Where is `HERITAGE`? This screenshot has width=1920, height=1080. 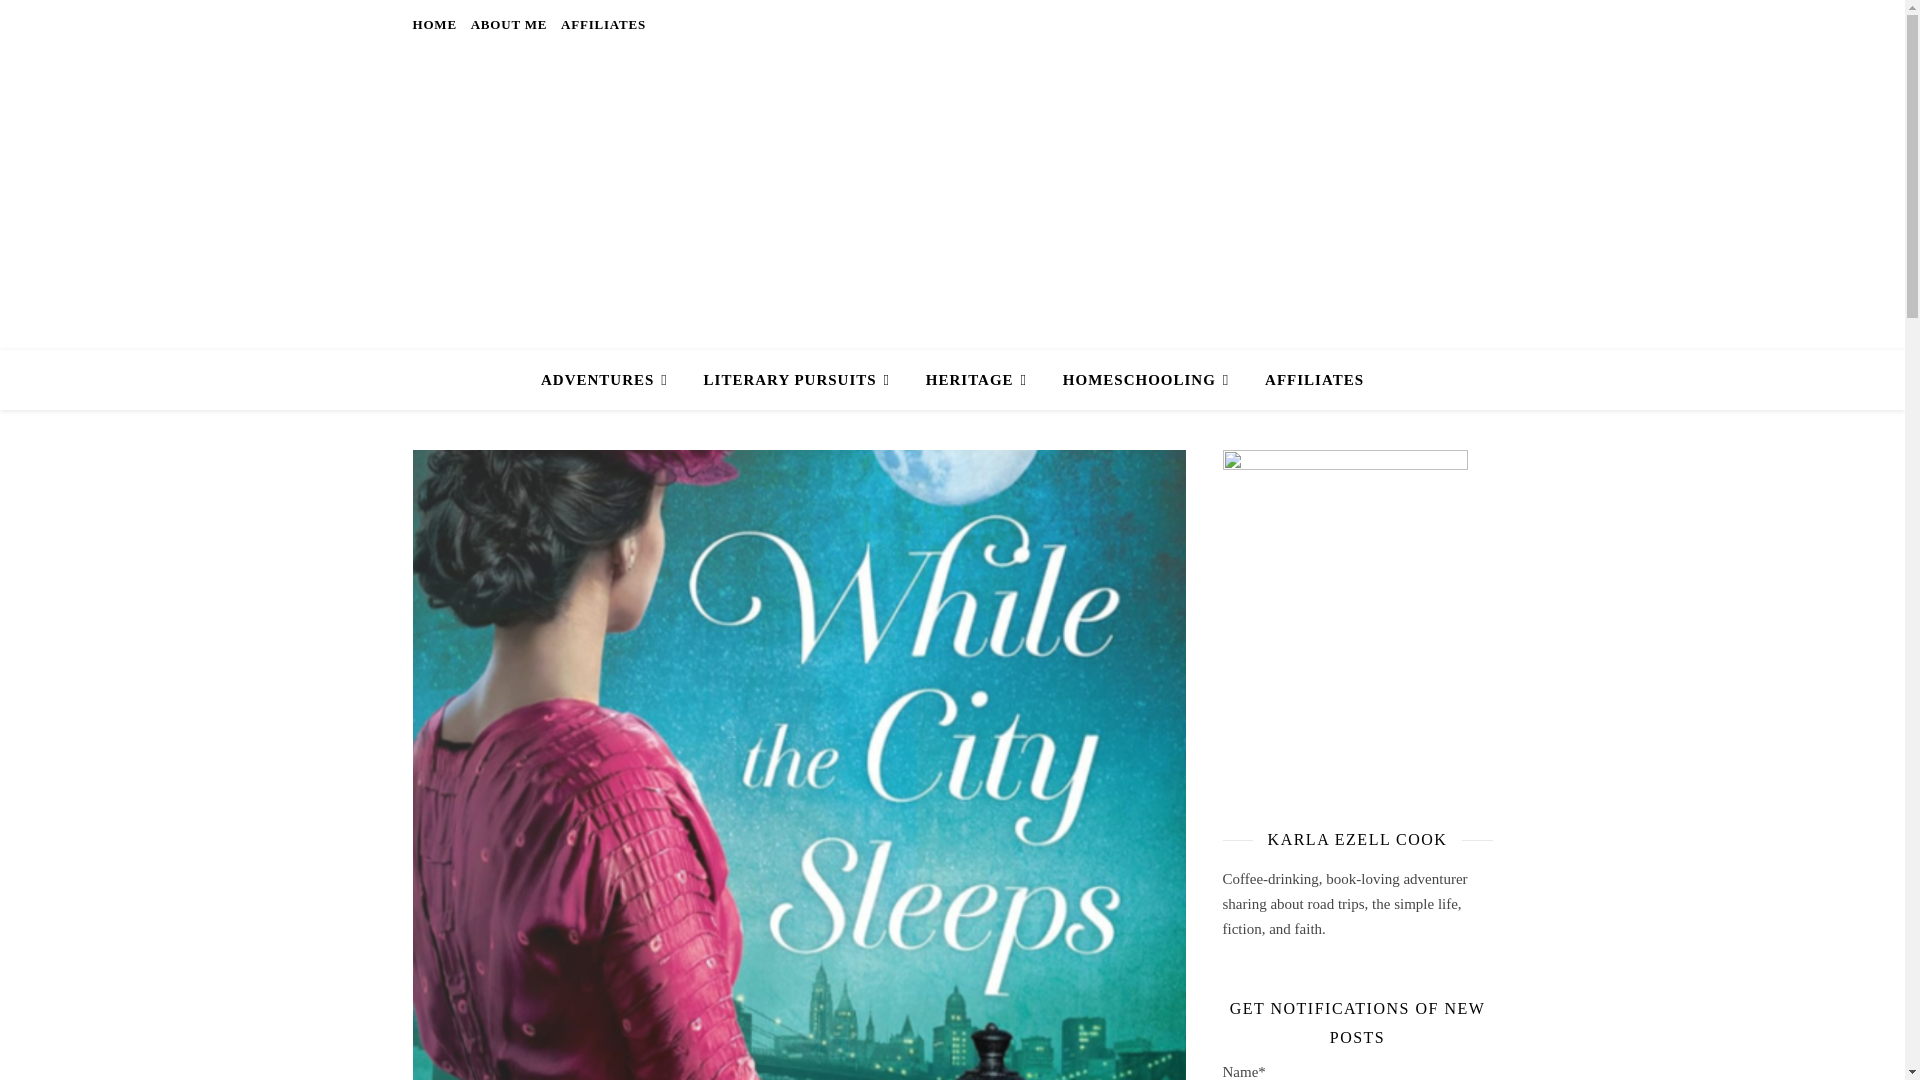 HERITAGE is located at coordinates (976, 380).